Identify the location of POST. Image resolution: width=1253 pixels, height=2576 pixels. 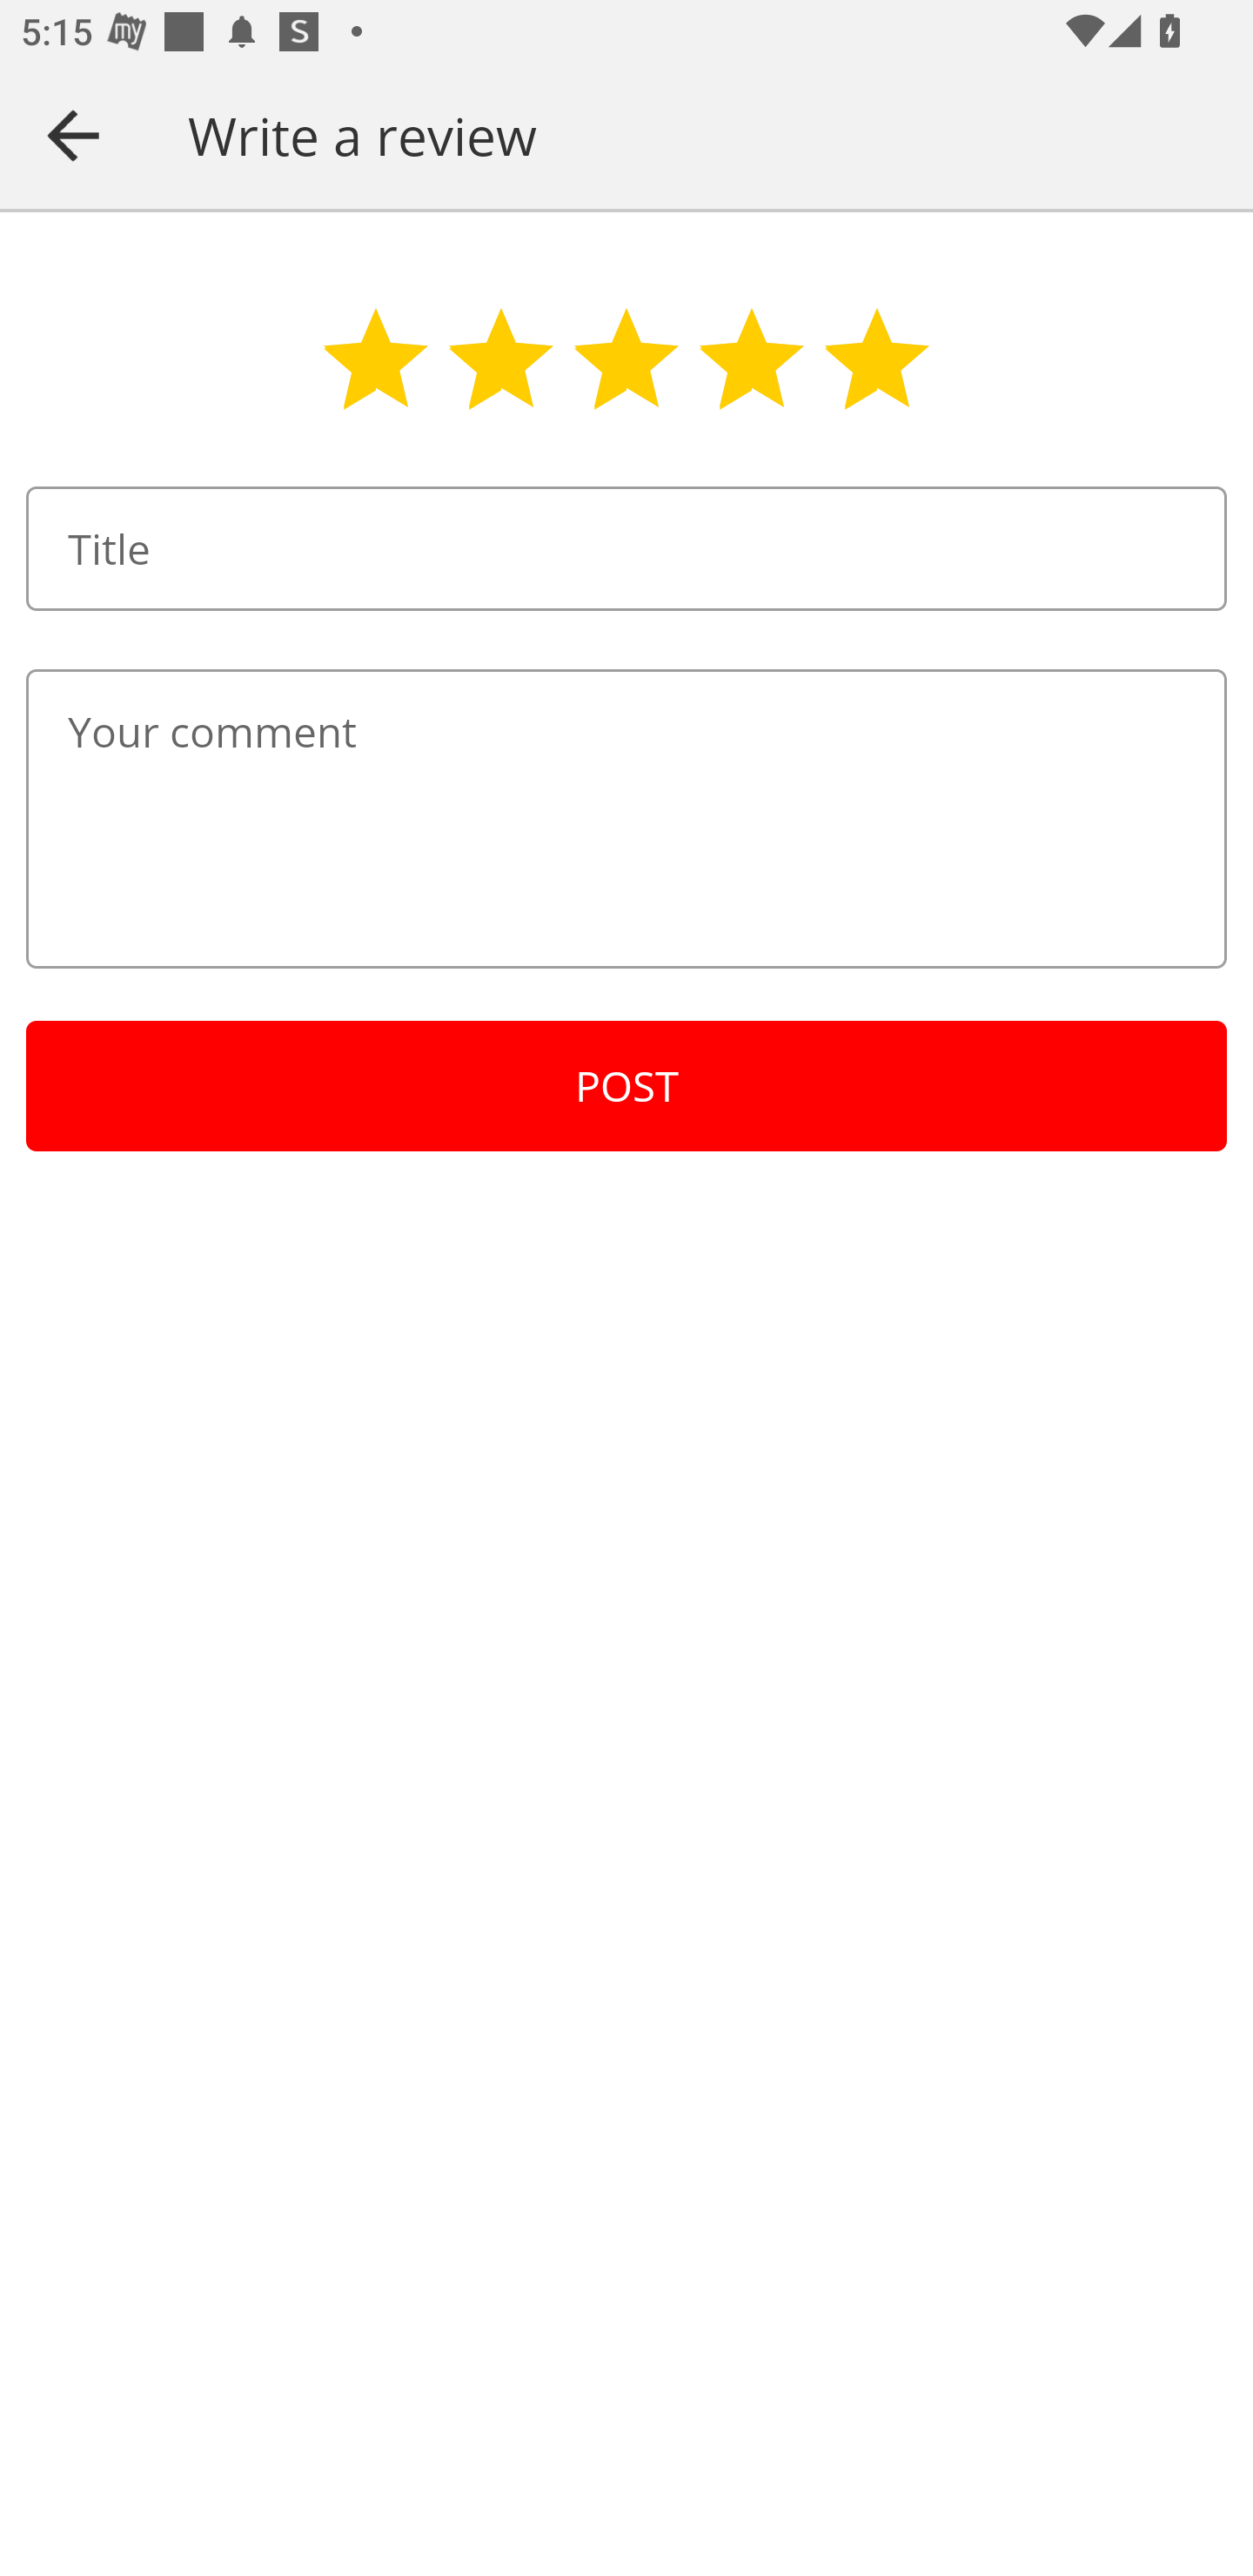
(626, 1086).